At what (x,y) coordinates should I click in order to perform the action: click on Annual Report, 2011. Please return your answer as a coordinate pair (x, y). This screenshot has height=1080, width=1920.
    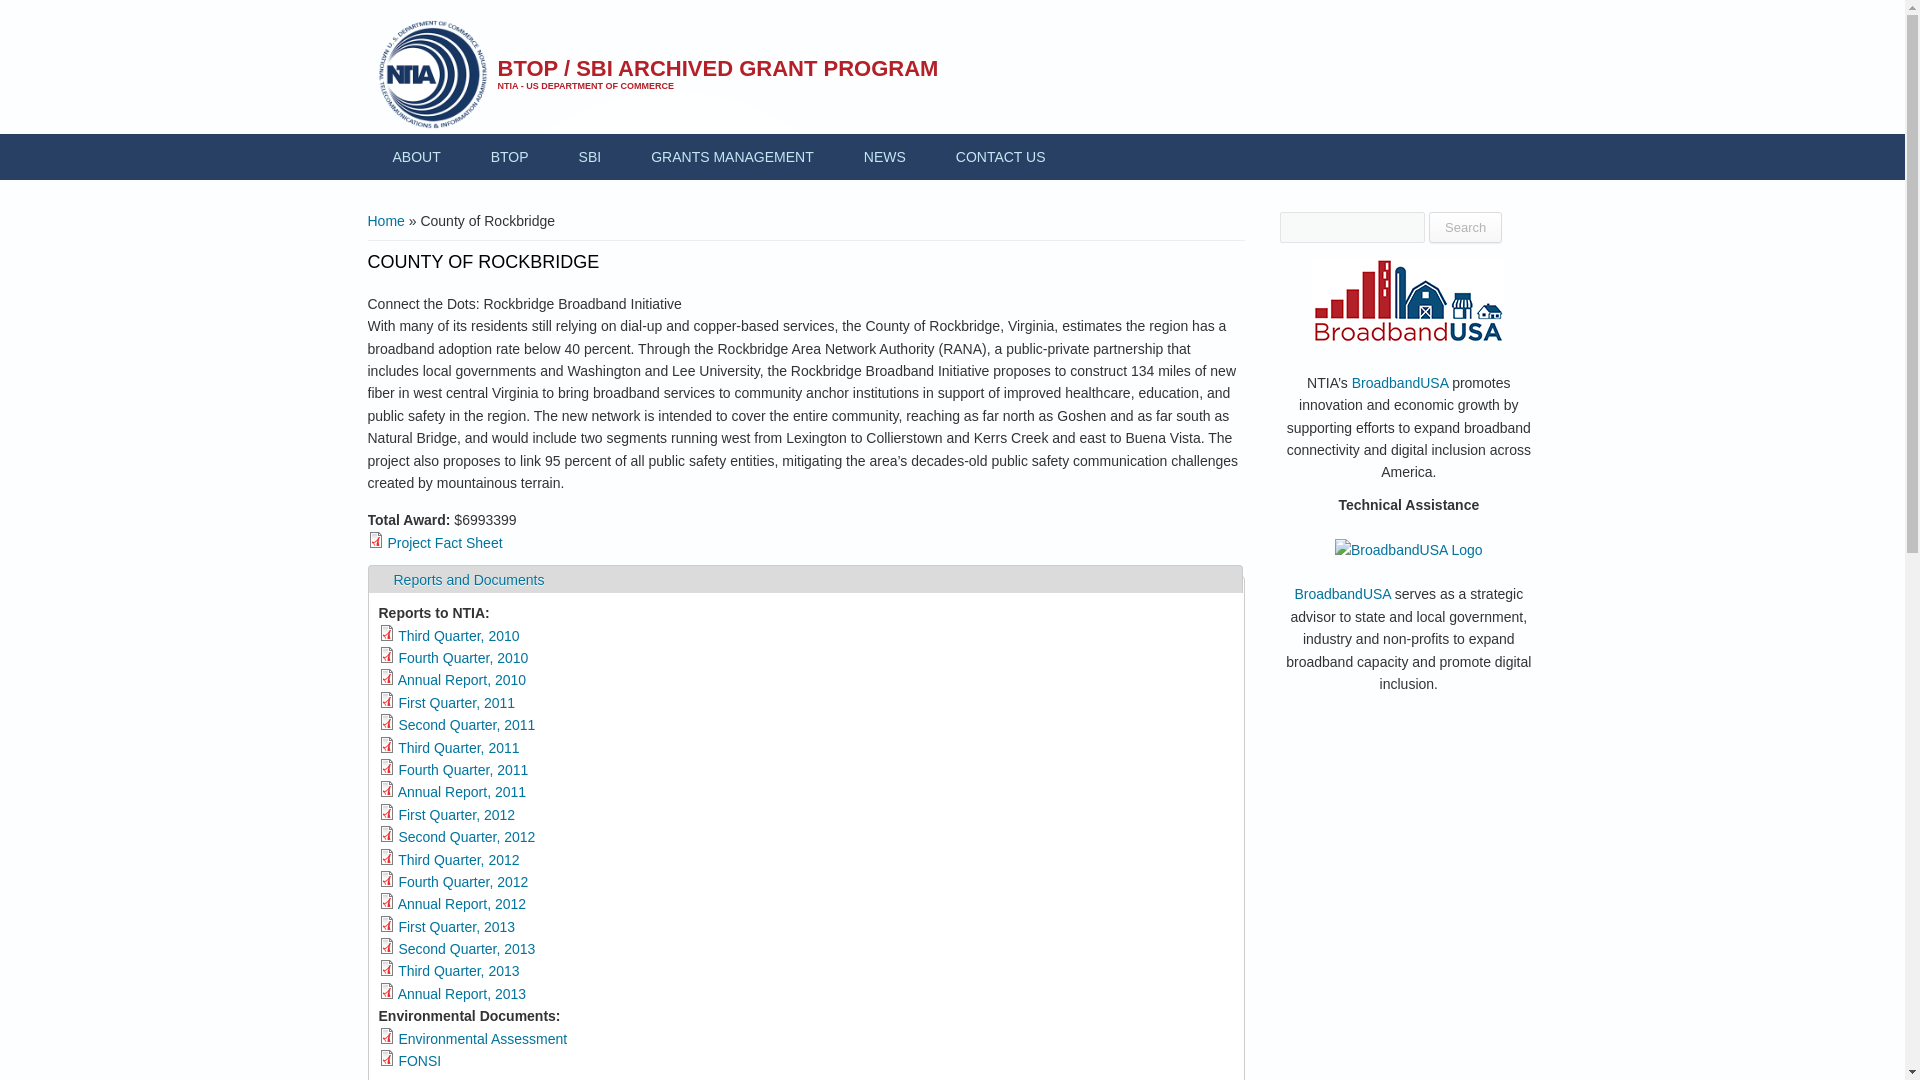
    Looking at the image, I should click on (510, 156).